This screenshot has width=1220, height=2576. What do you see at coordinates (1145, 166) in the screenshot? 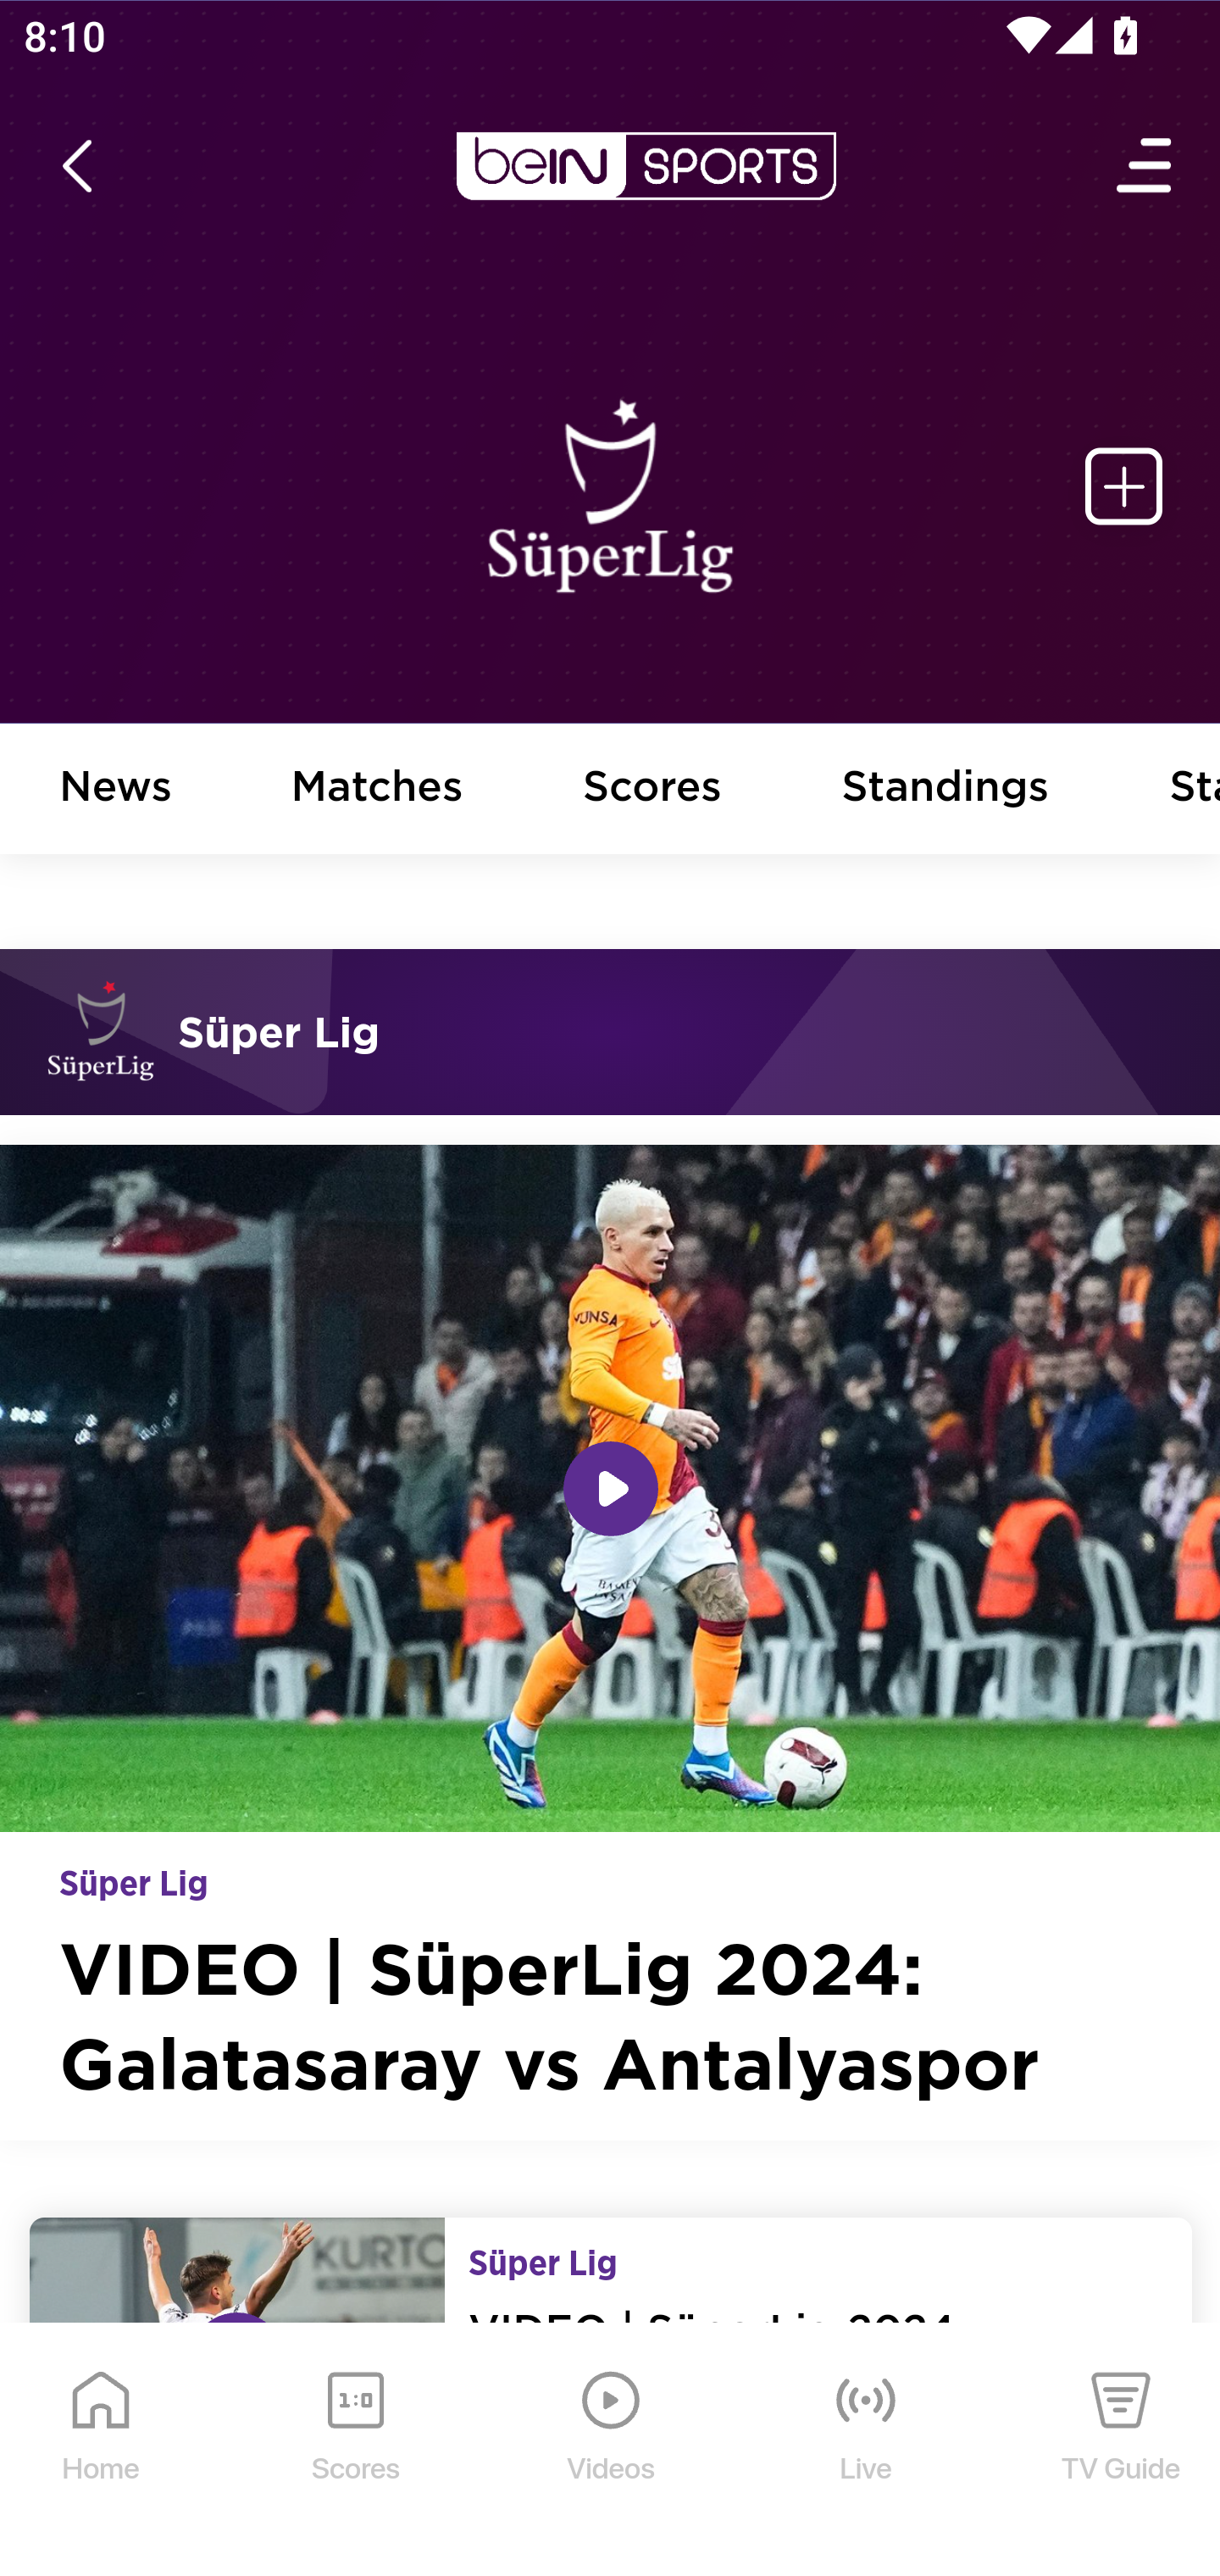
I see `Open Menu Icon` at bounding box center [1145, 166].